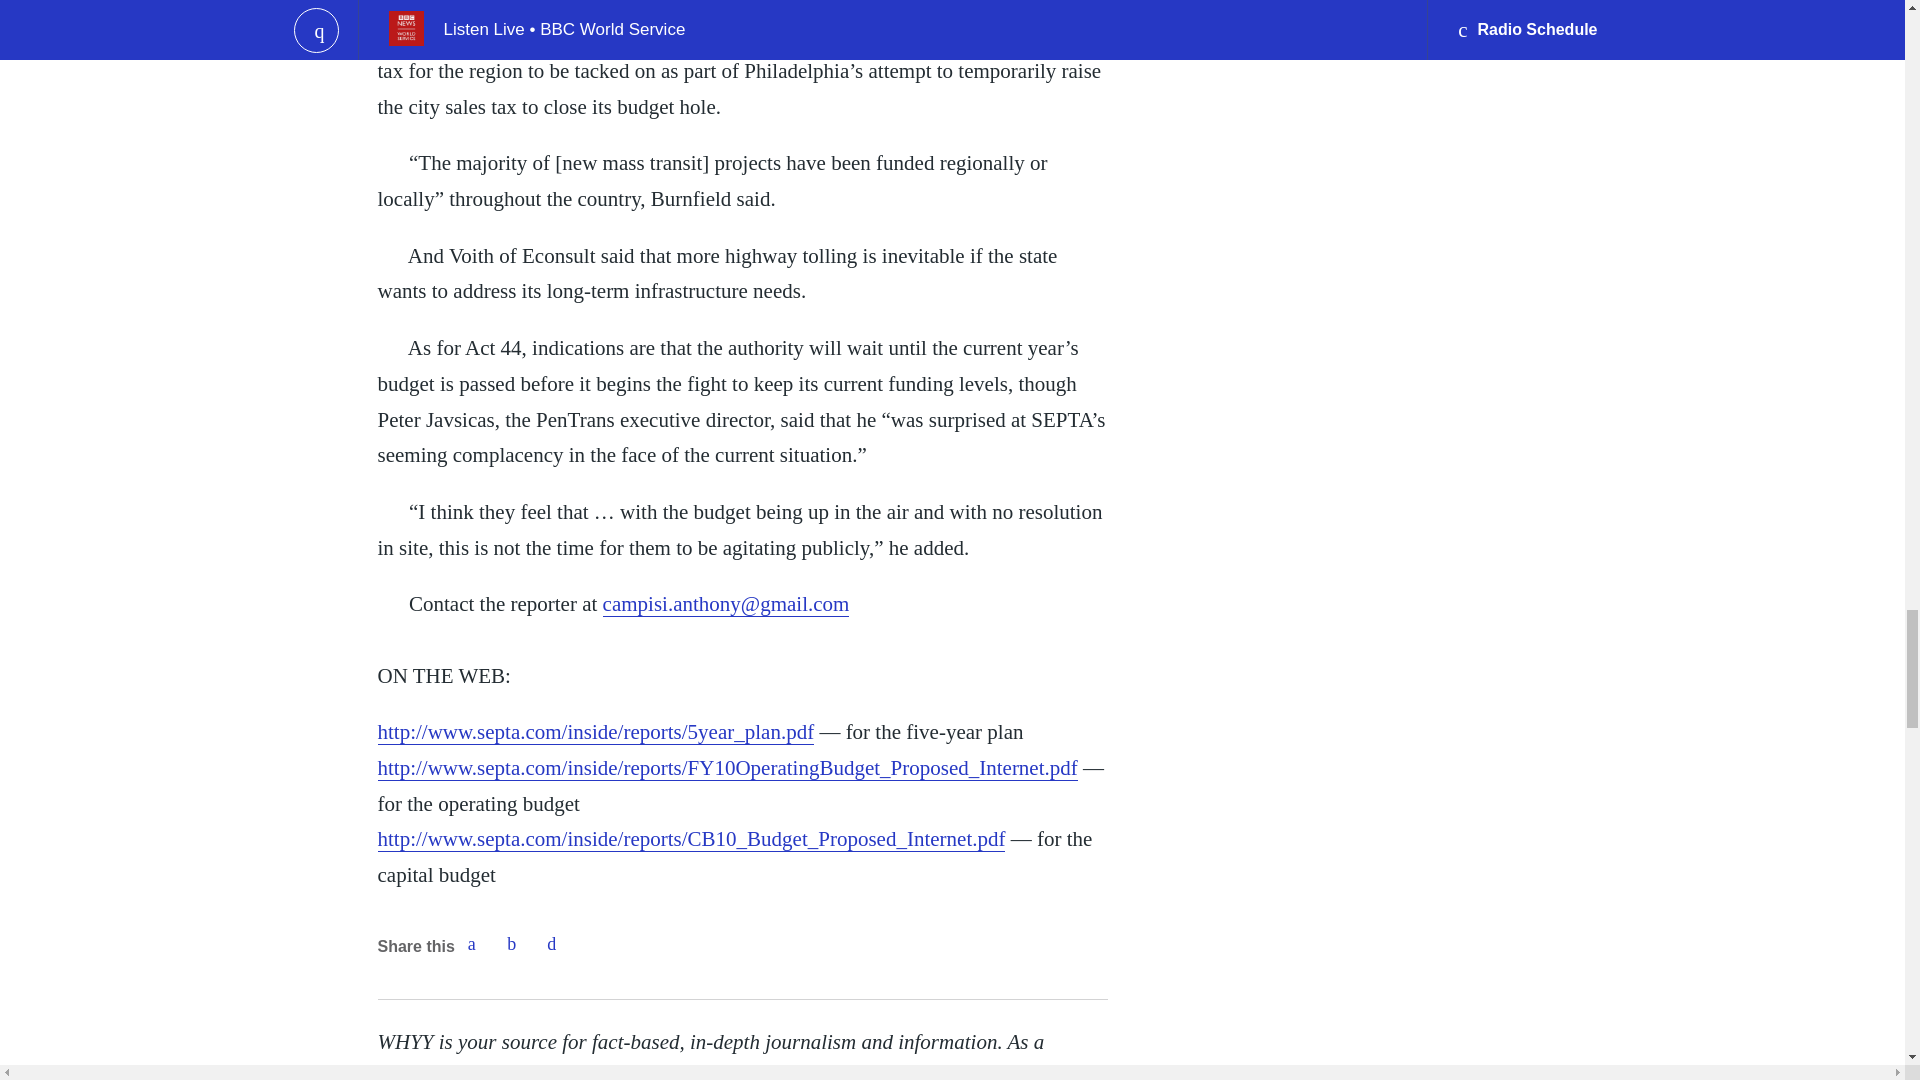 The width and height of the screenshot is (1920, 1080). I want to click on Facebook, so click(471, 944).